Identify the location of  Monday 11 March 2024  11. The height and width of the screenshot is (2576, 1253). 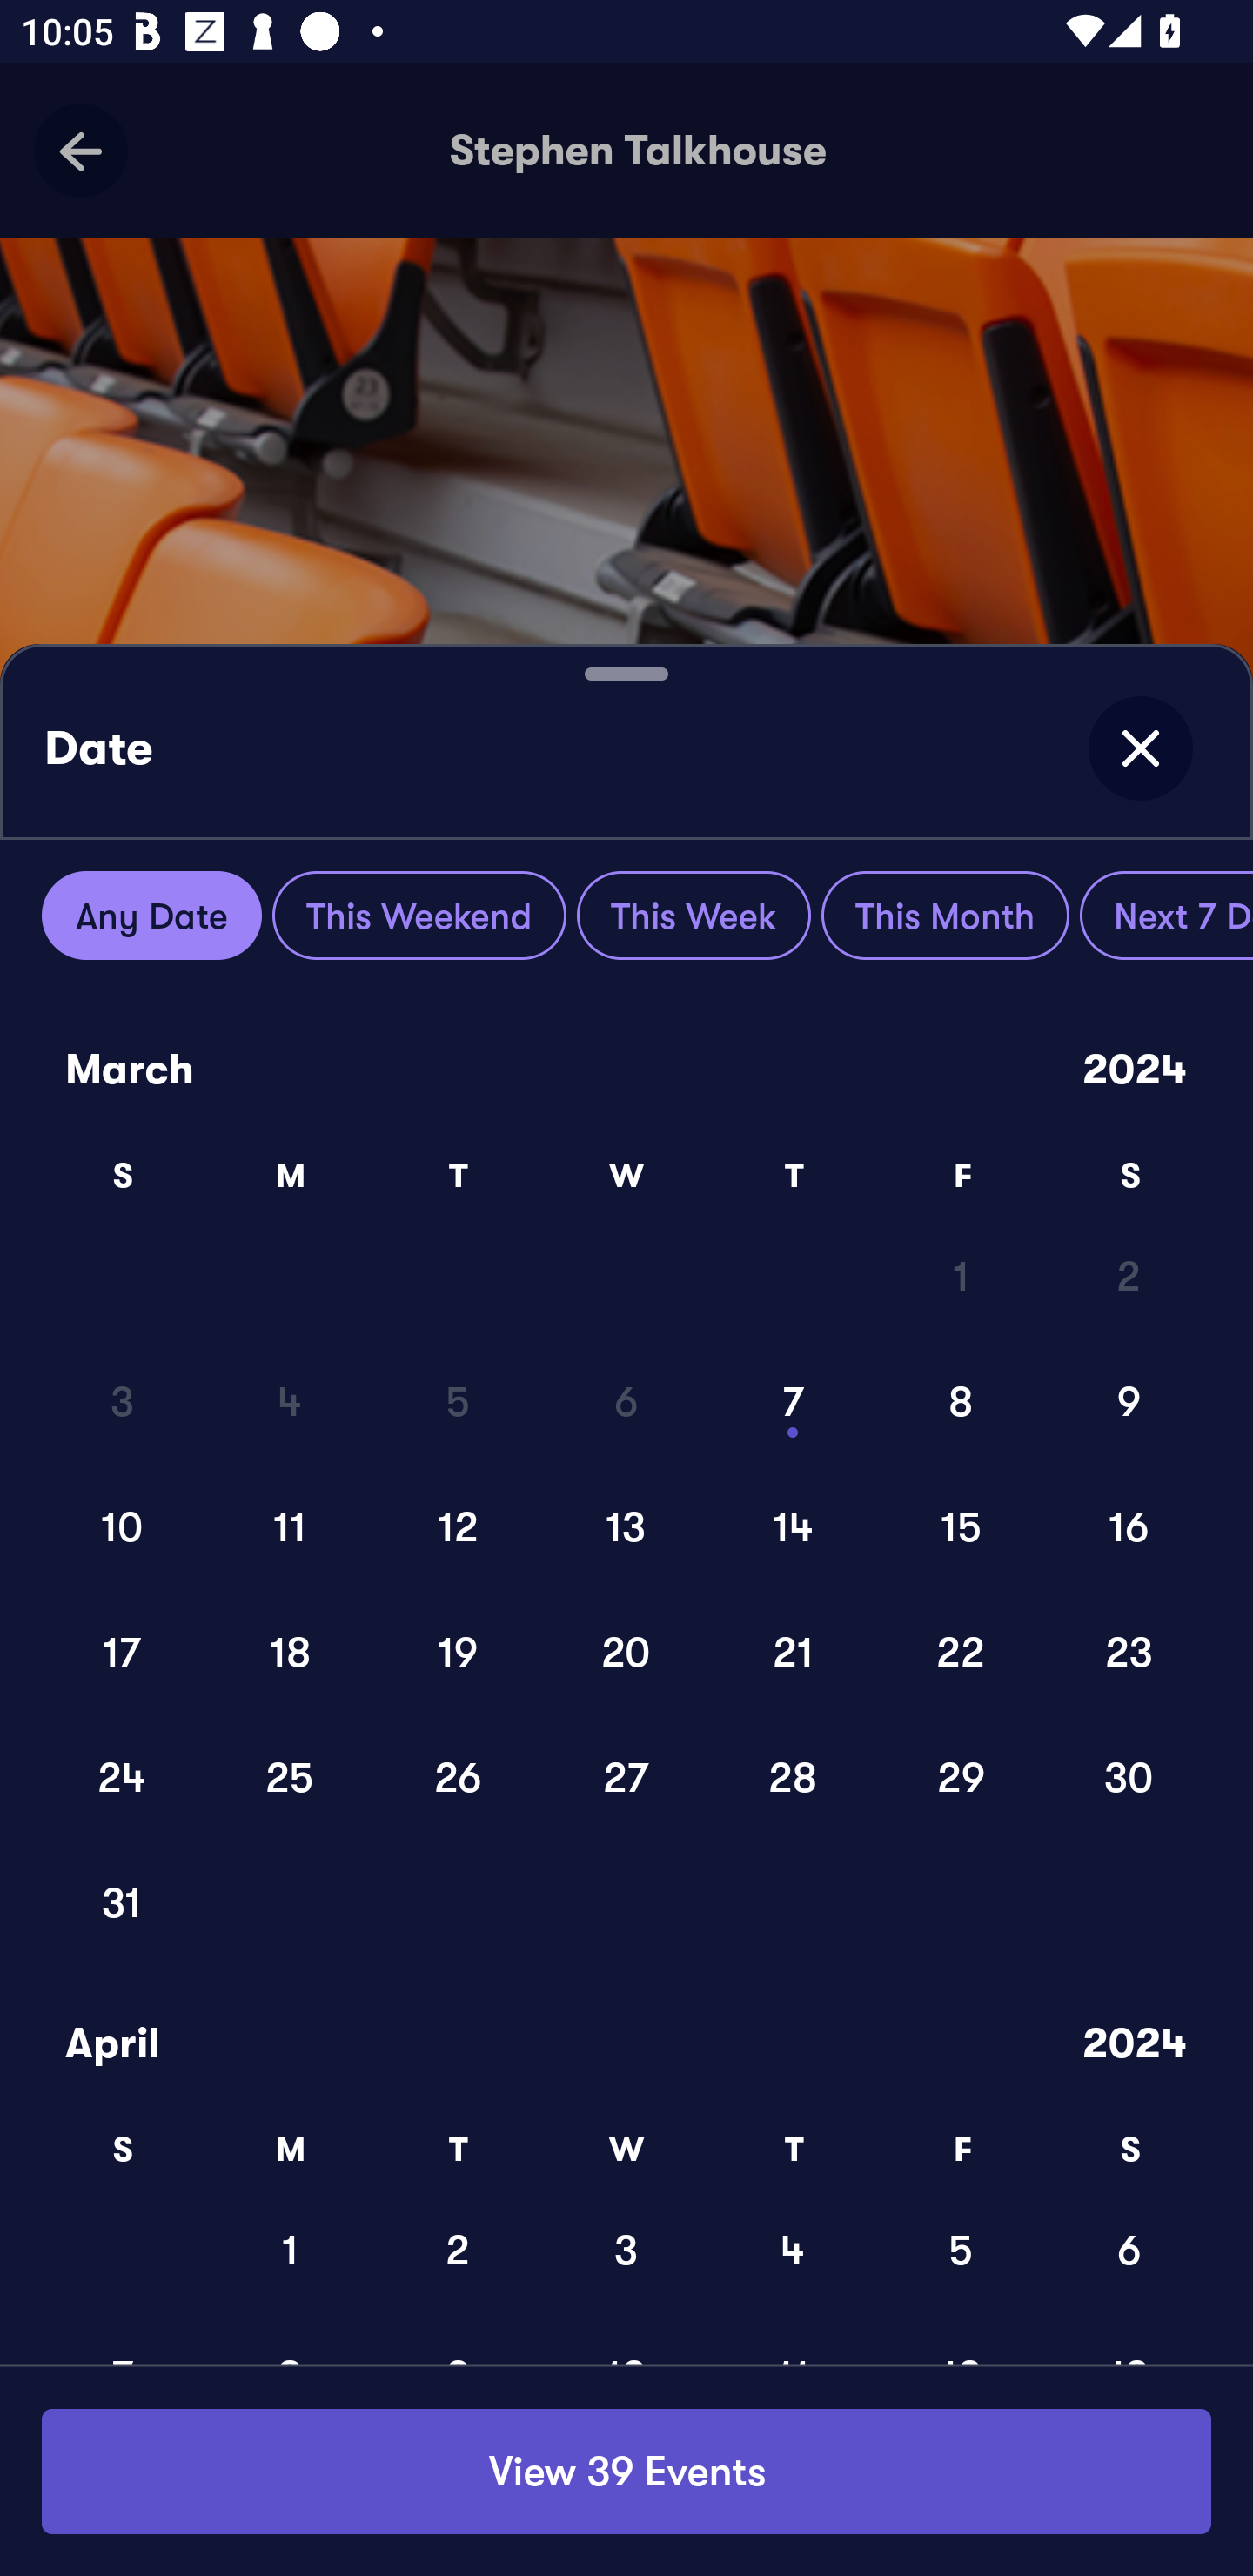
(291, 1526).